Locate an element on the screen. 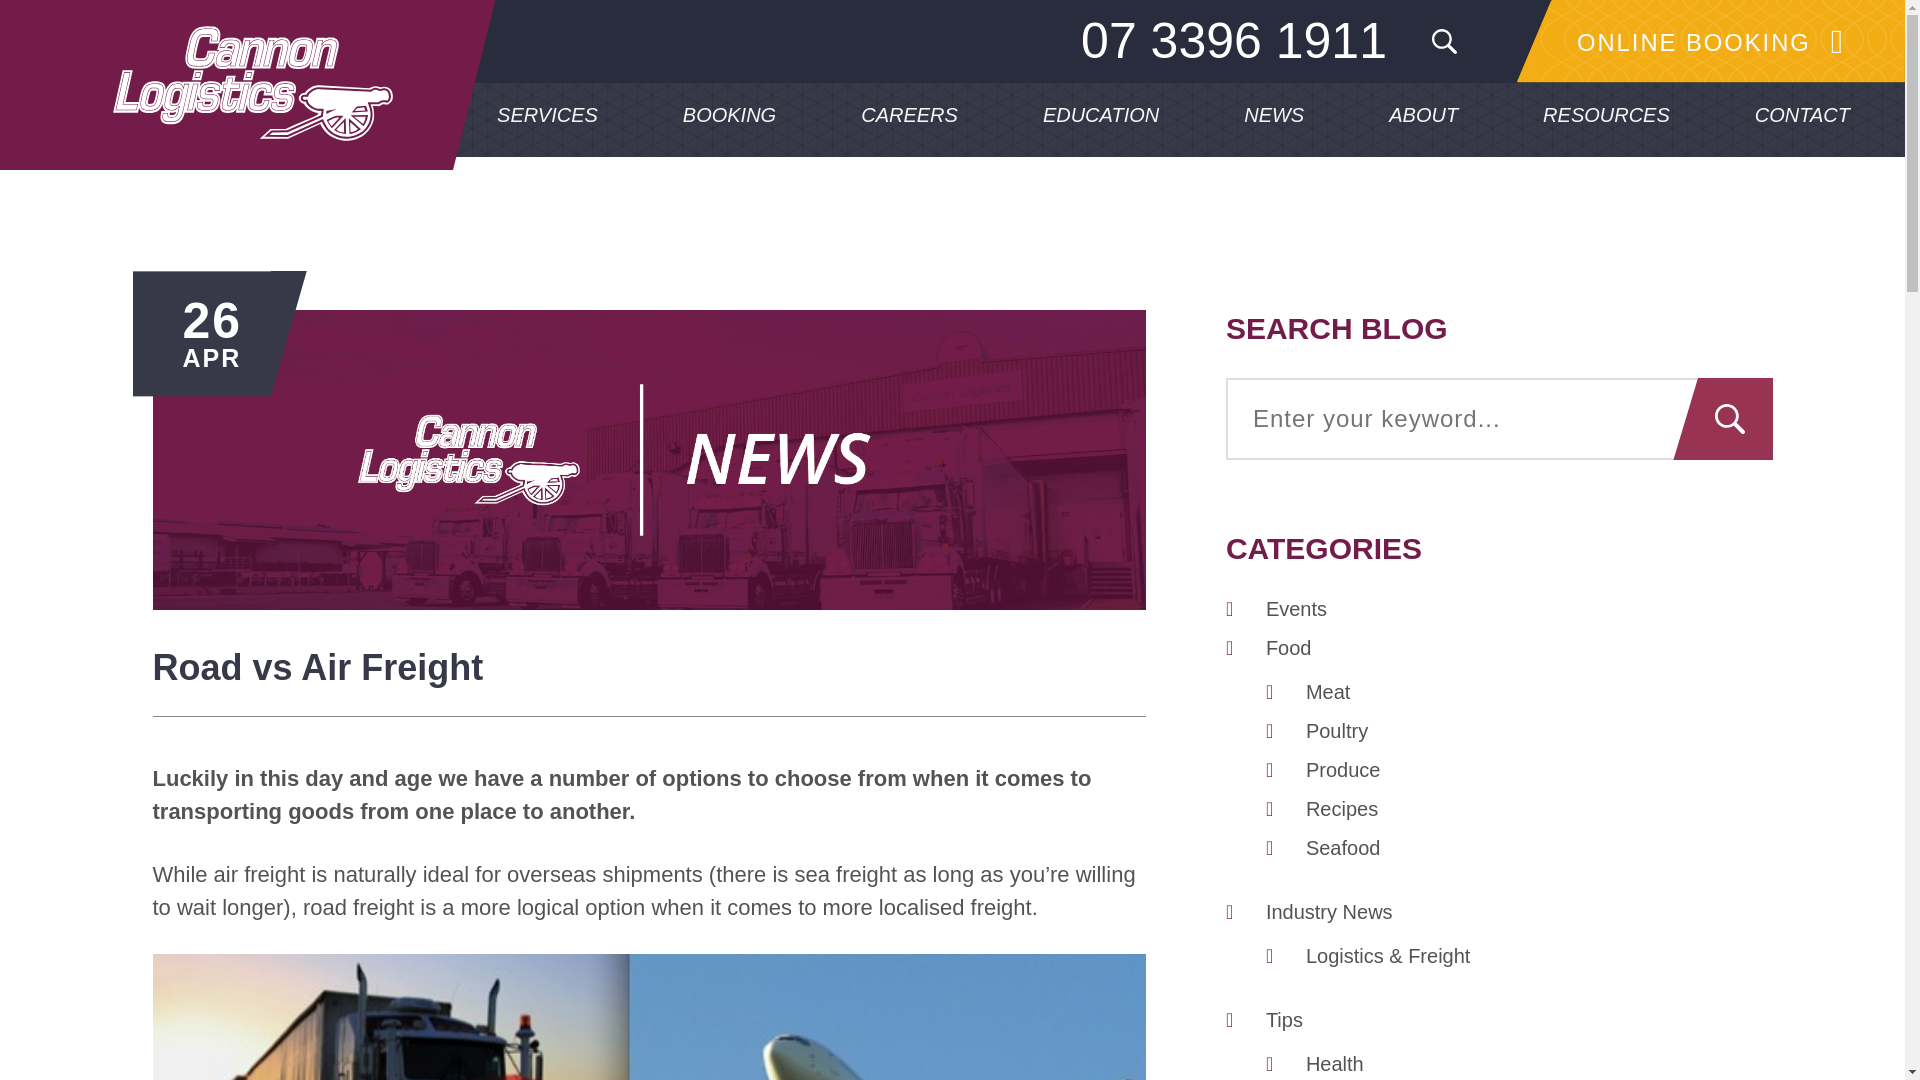 The height and width of the screenshot is (1080, 1920). Health is located at coordinates (1334, 1064).